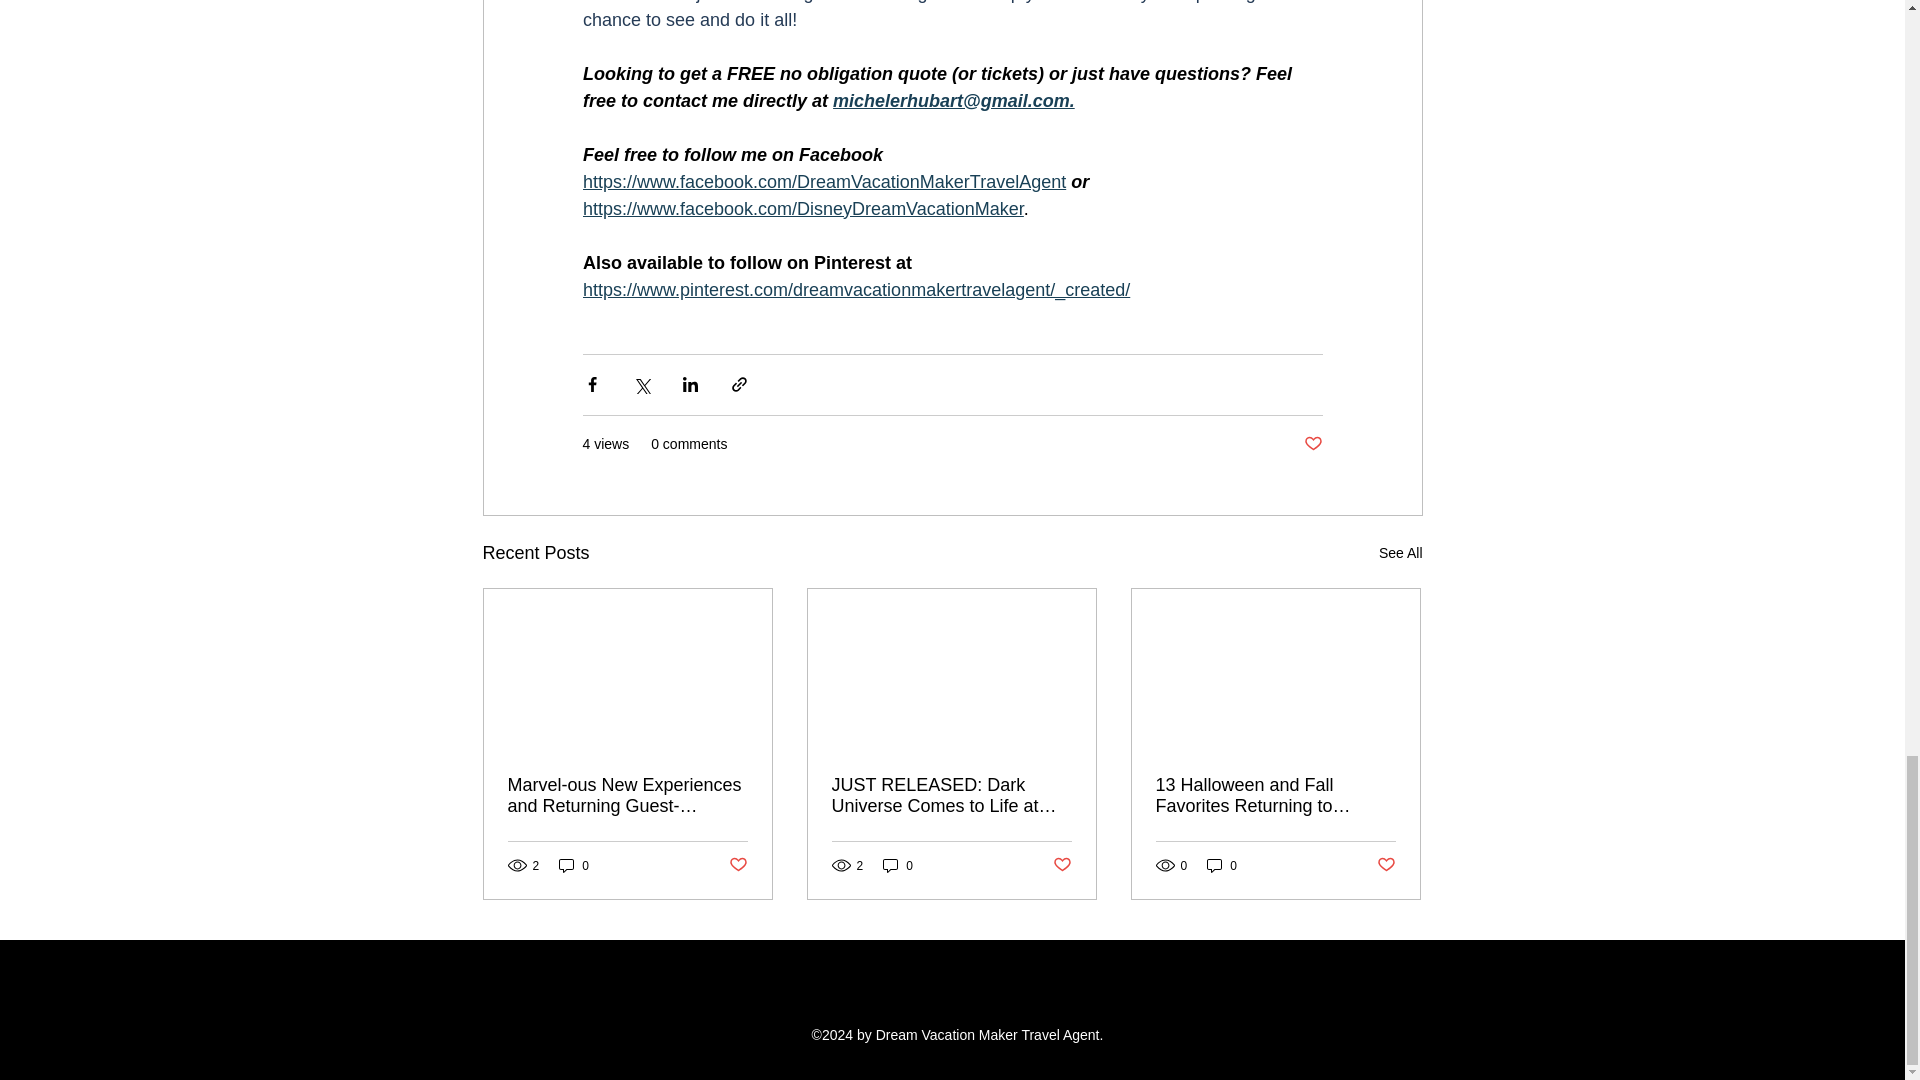  What do you see at coordinates (1222, 865) in the screenshot?
I see `0` at bounding box center [1222, 865].